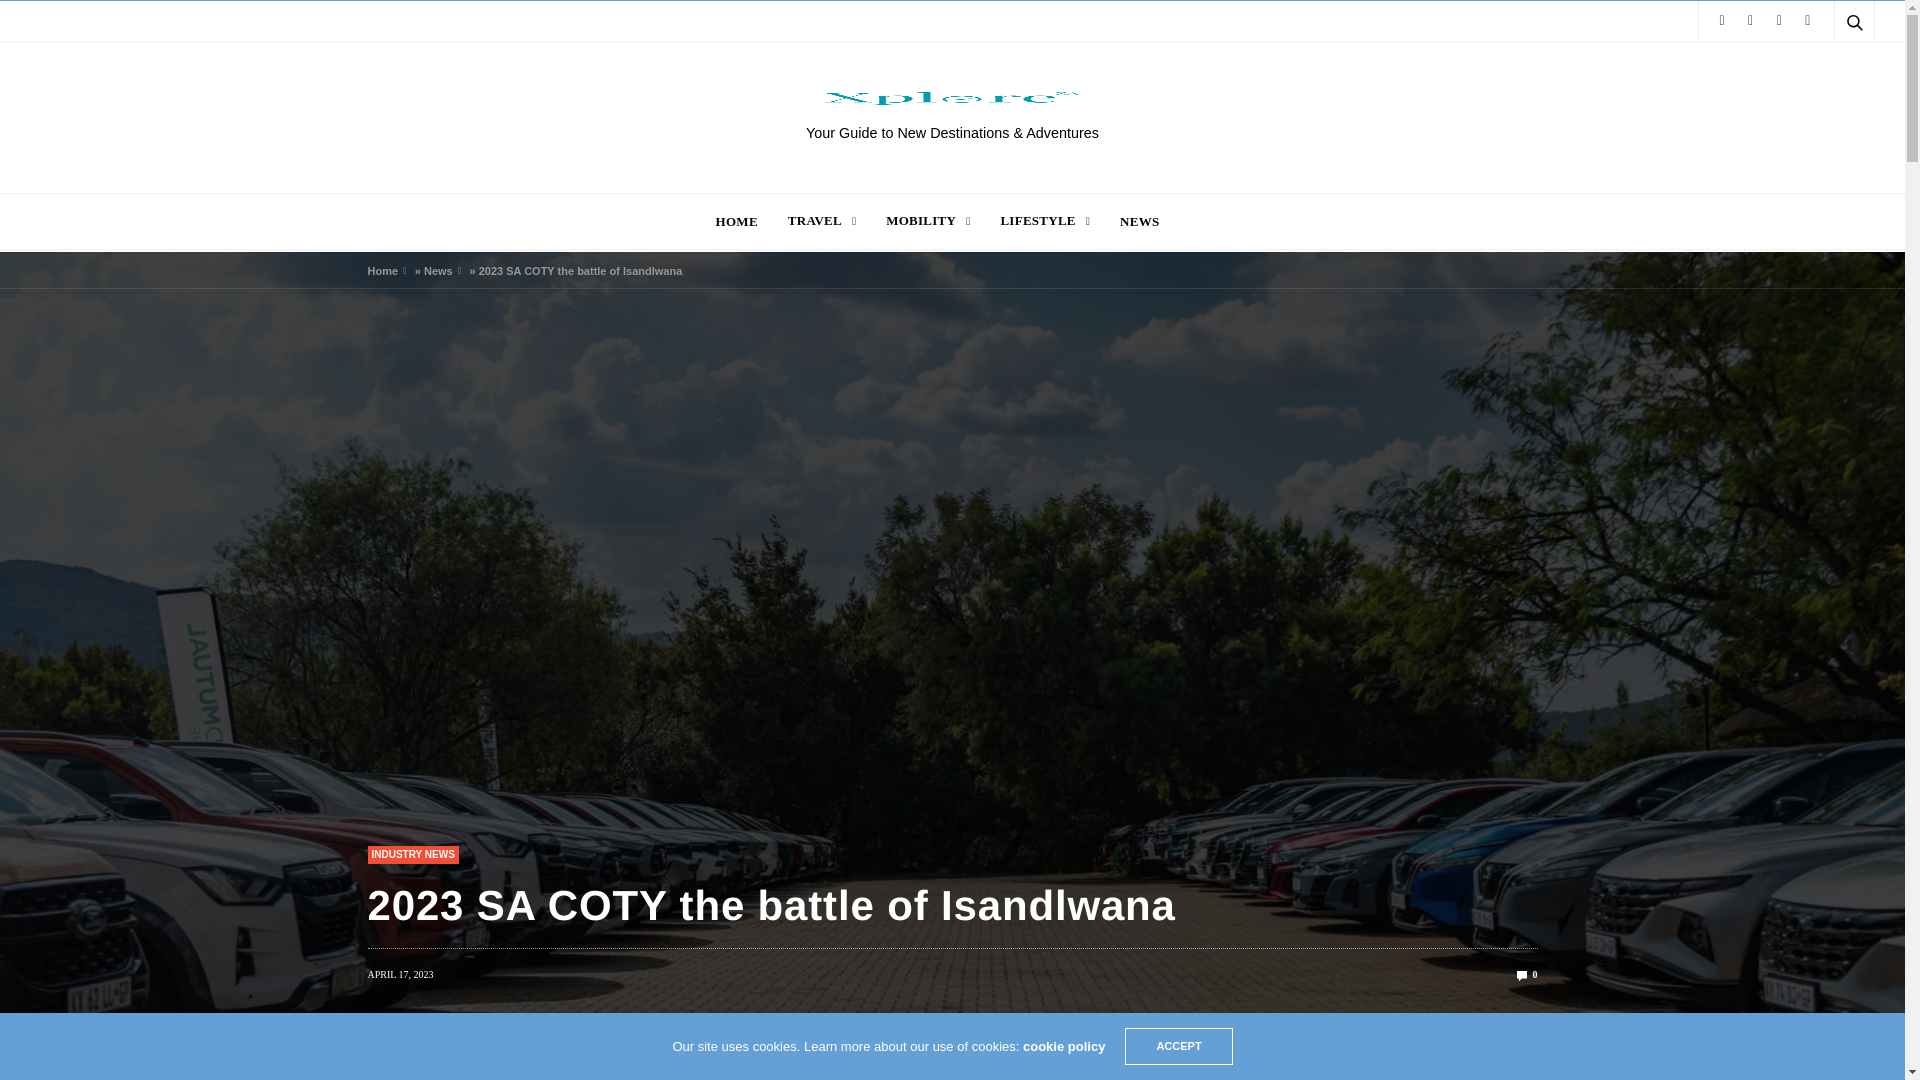 The width and height of the screenshot is (1920, 1080). Describe the element at coordinates (1139, 220) in the screenshot. I see `NEWS` at that location.